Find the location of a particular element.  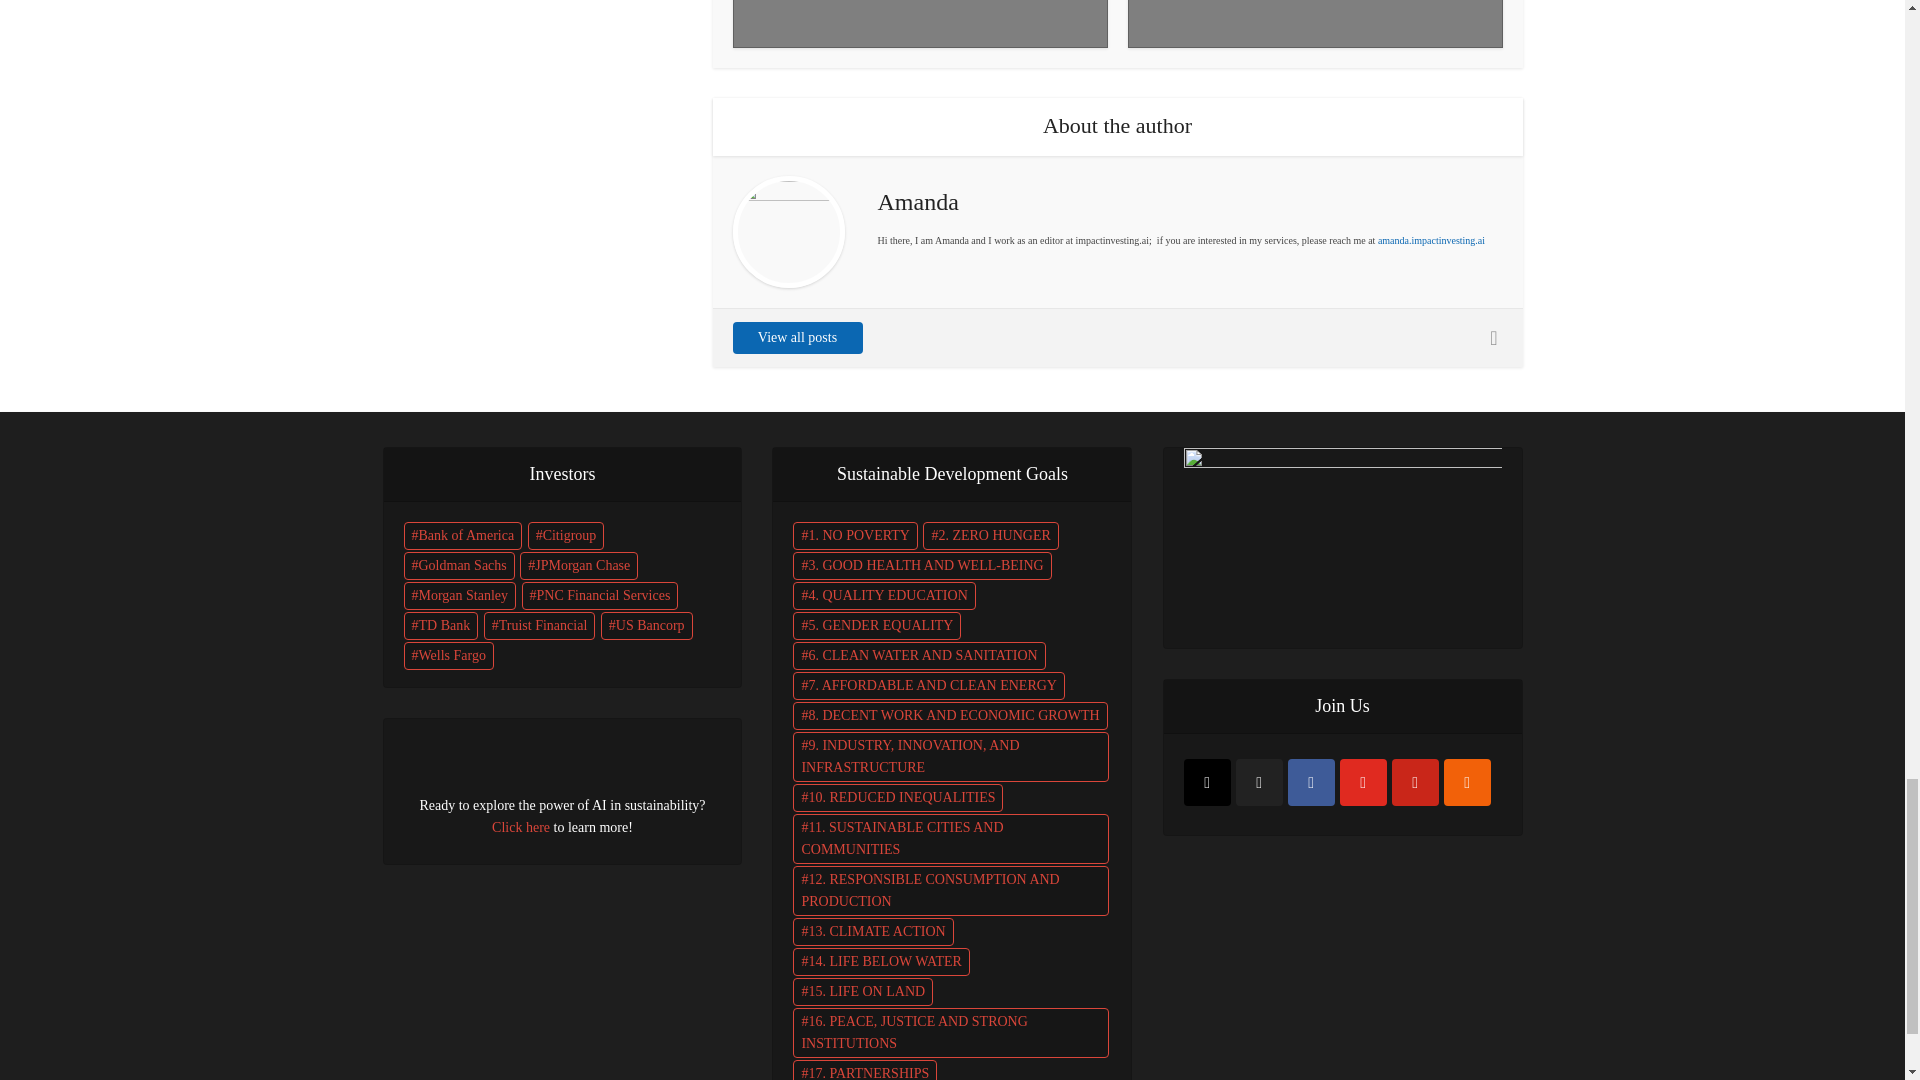

RSS is located at coordinates (1467, 782).